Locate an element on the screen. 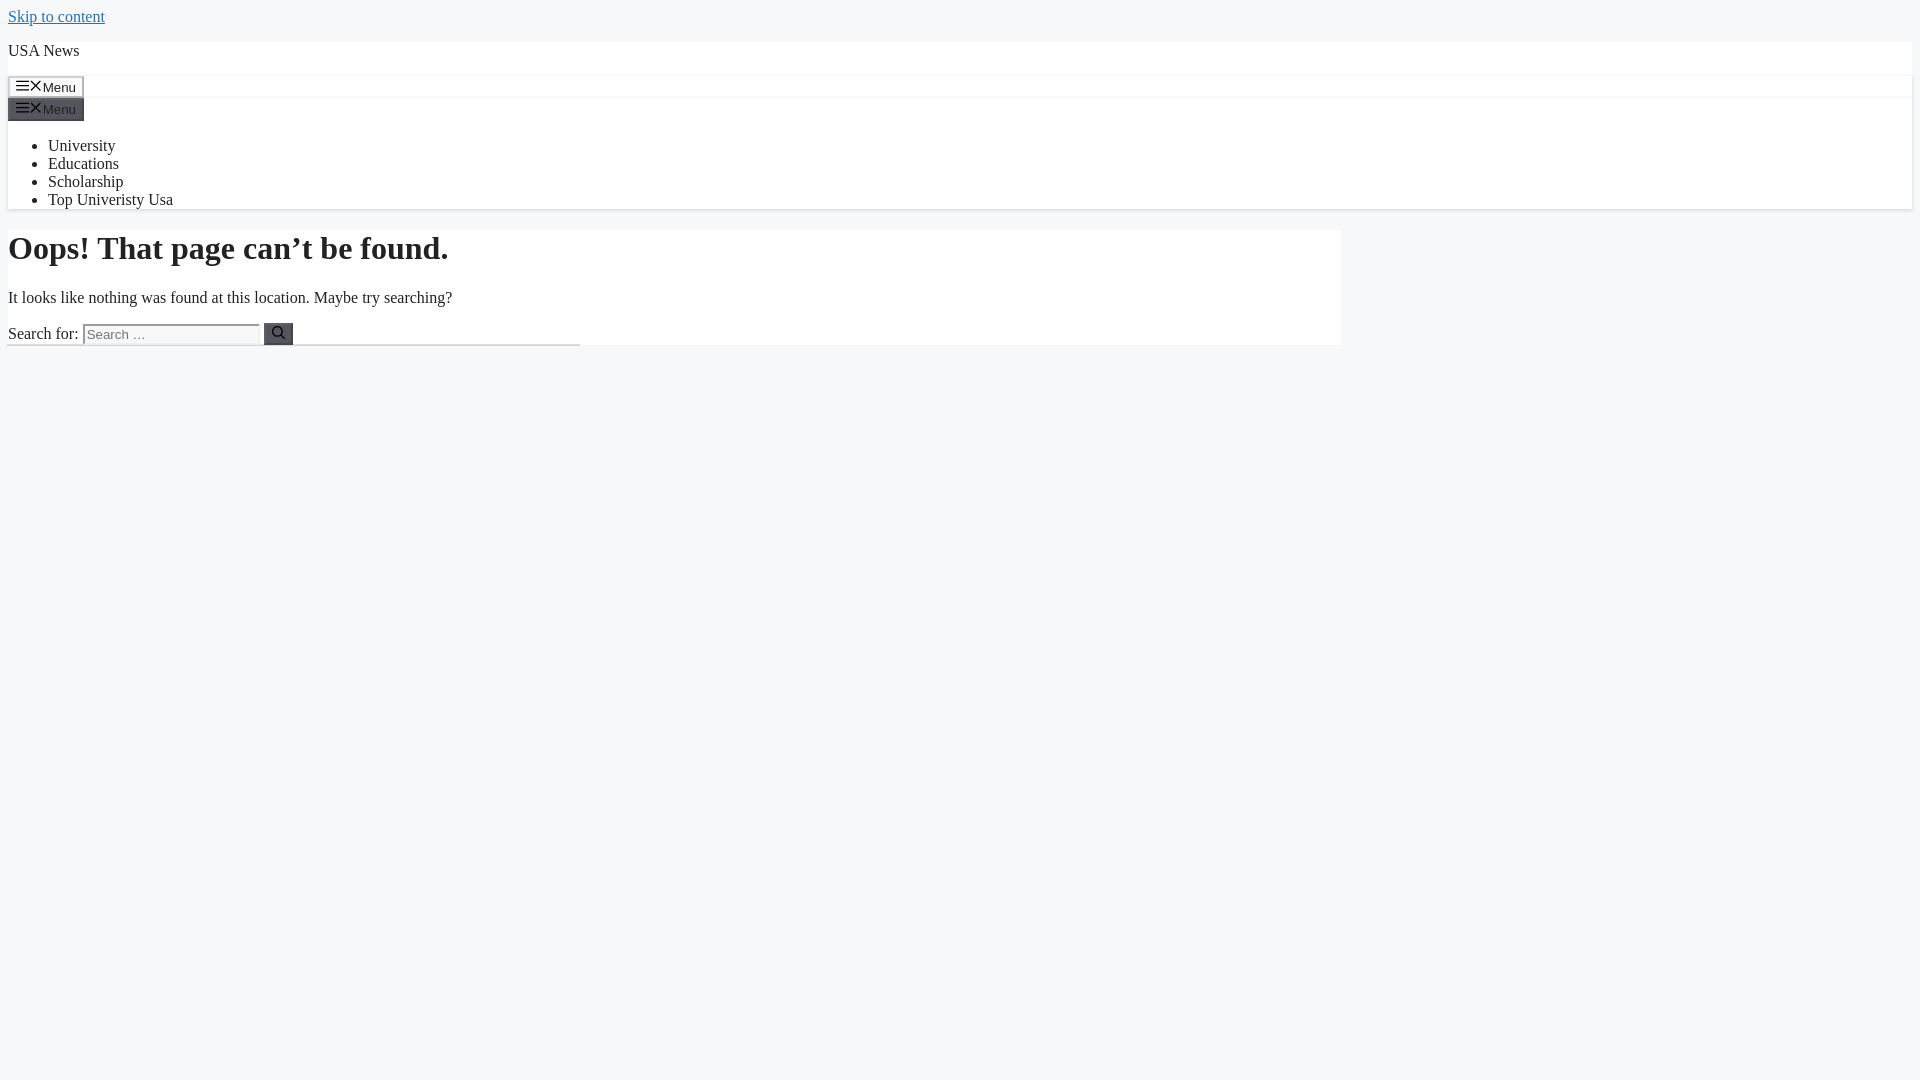 This screenshot has height=1080, width=1920. Skip to content is located at coordinates (56, 16).